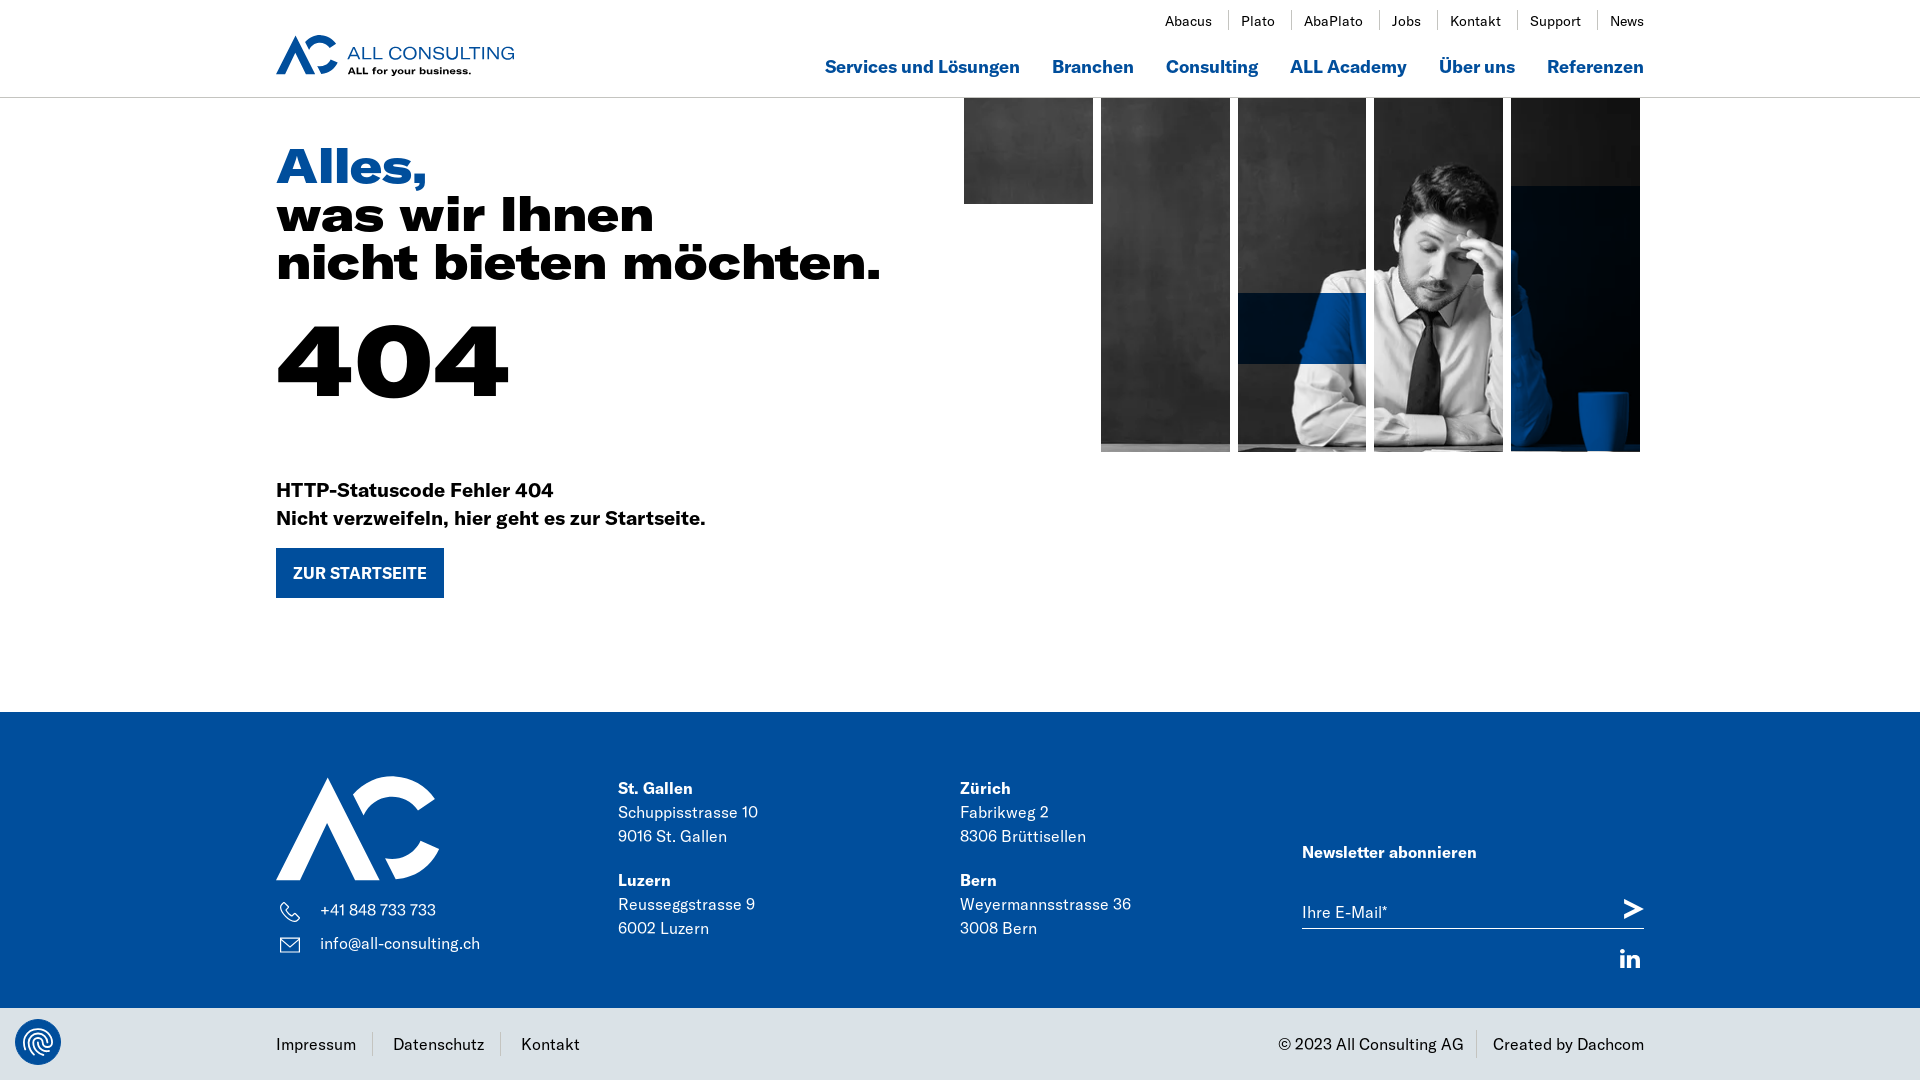 The image size is (1920, 1080). Describe the element at coordinates (1258, 21) in the screenshot. I see `Plato` at that location.